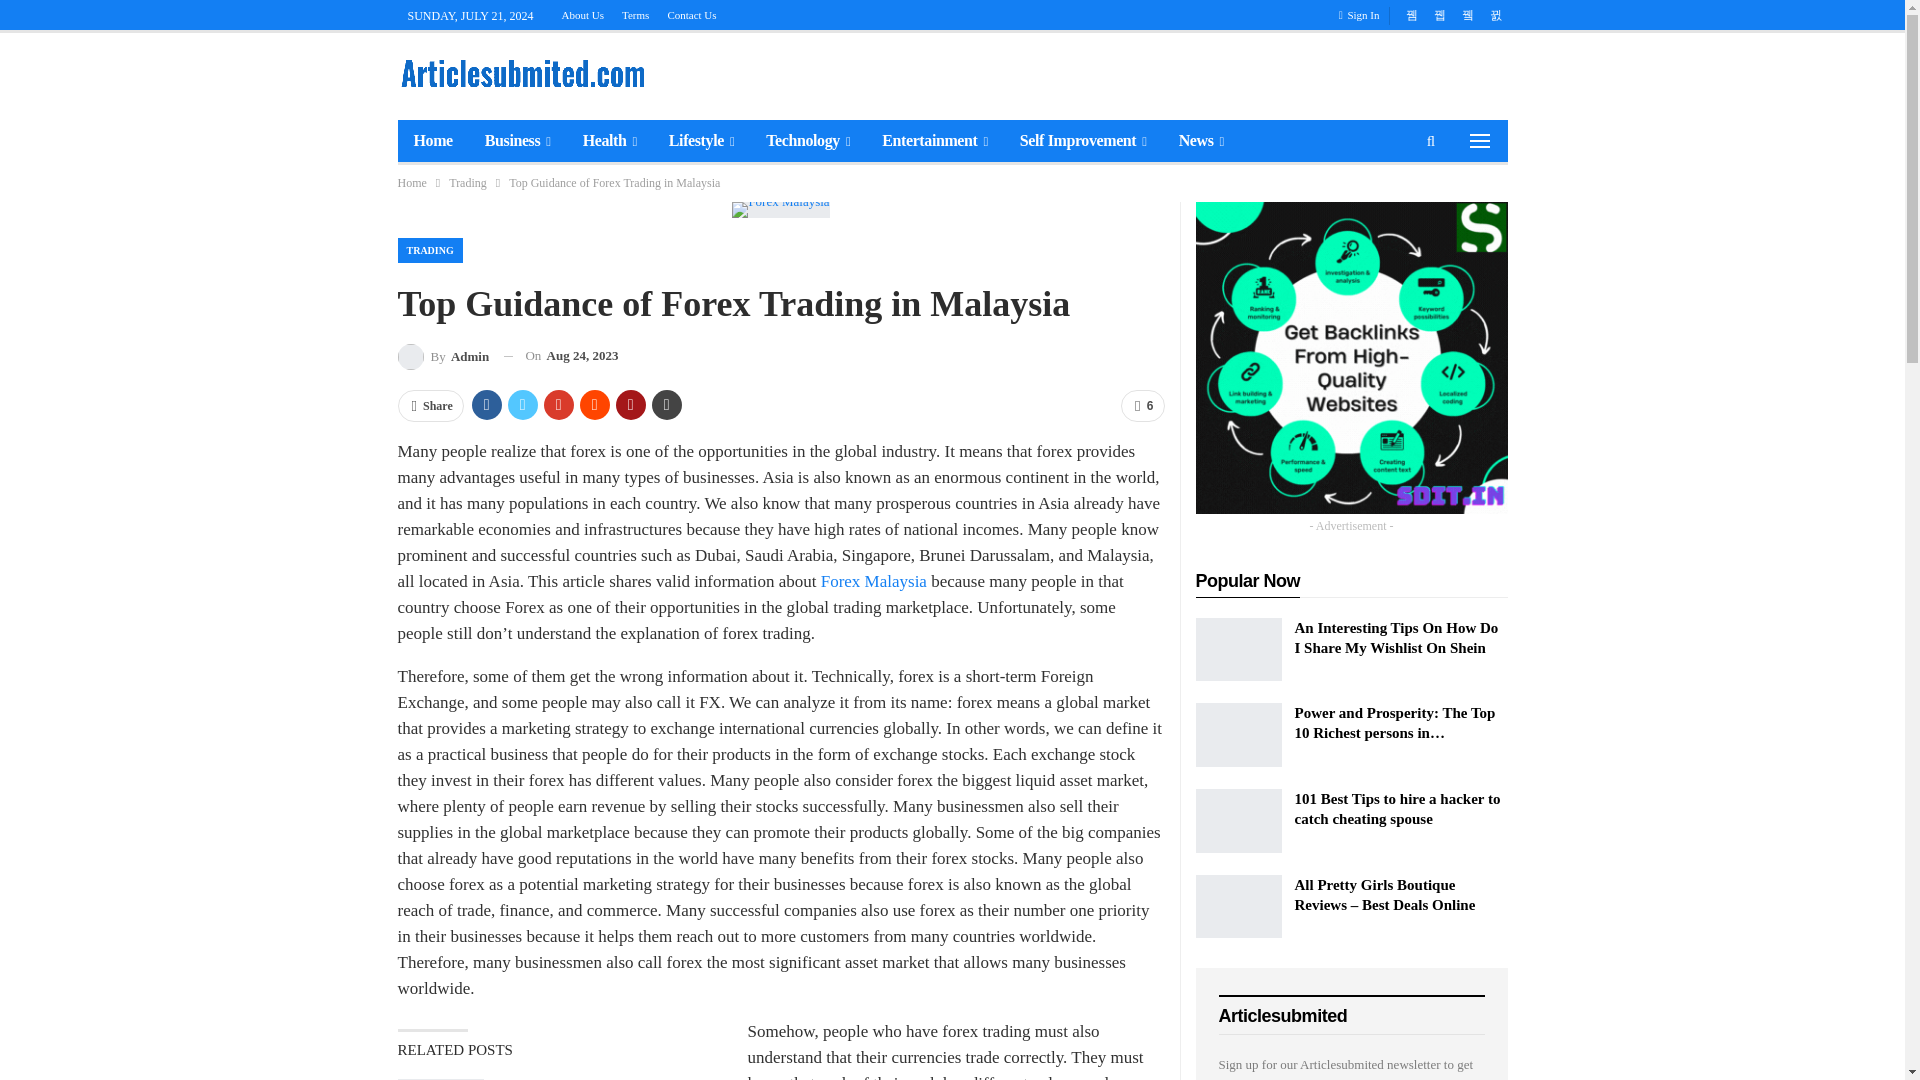  What do you see at coordinates (583, 14) in the screenshot?
I see `About Us` at bounding box center [583, 14].